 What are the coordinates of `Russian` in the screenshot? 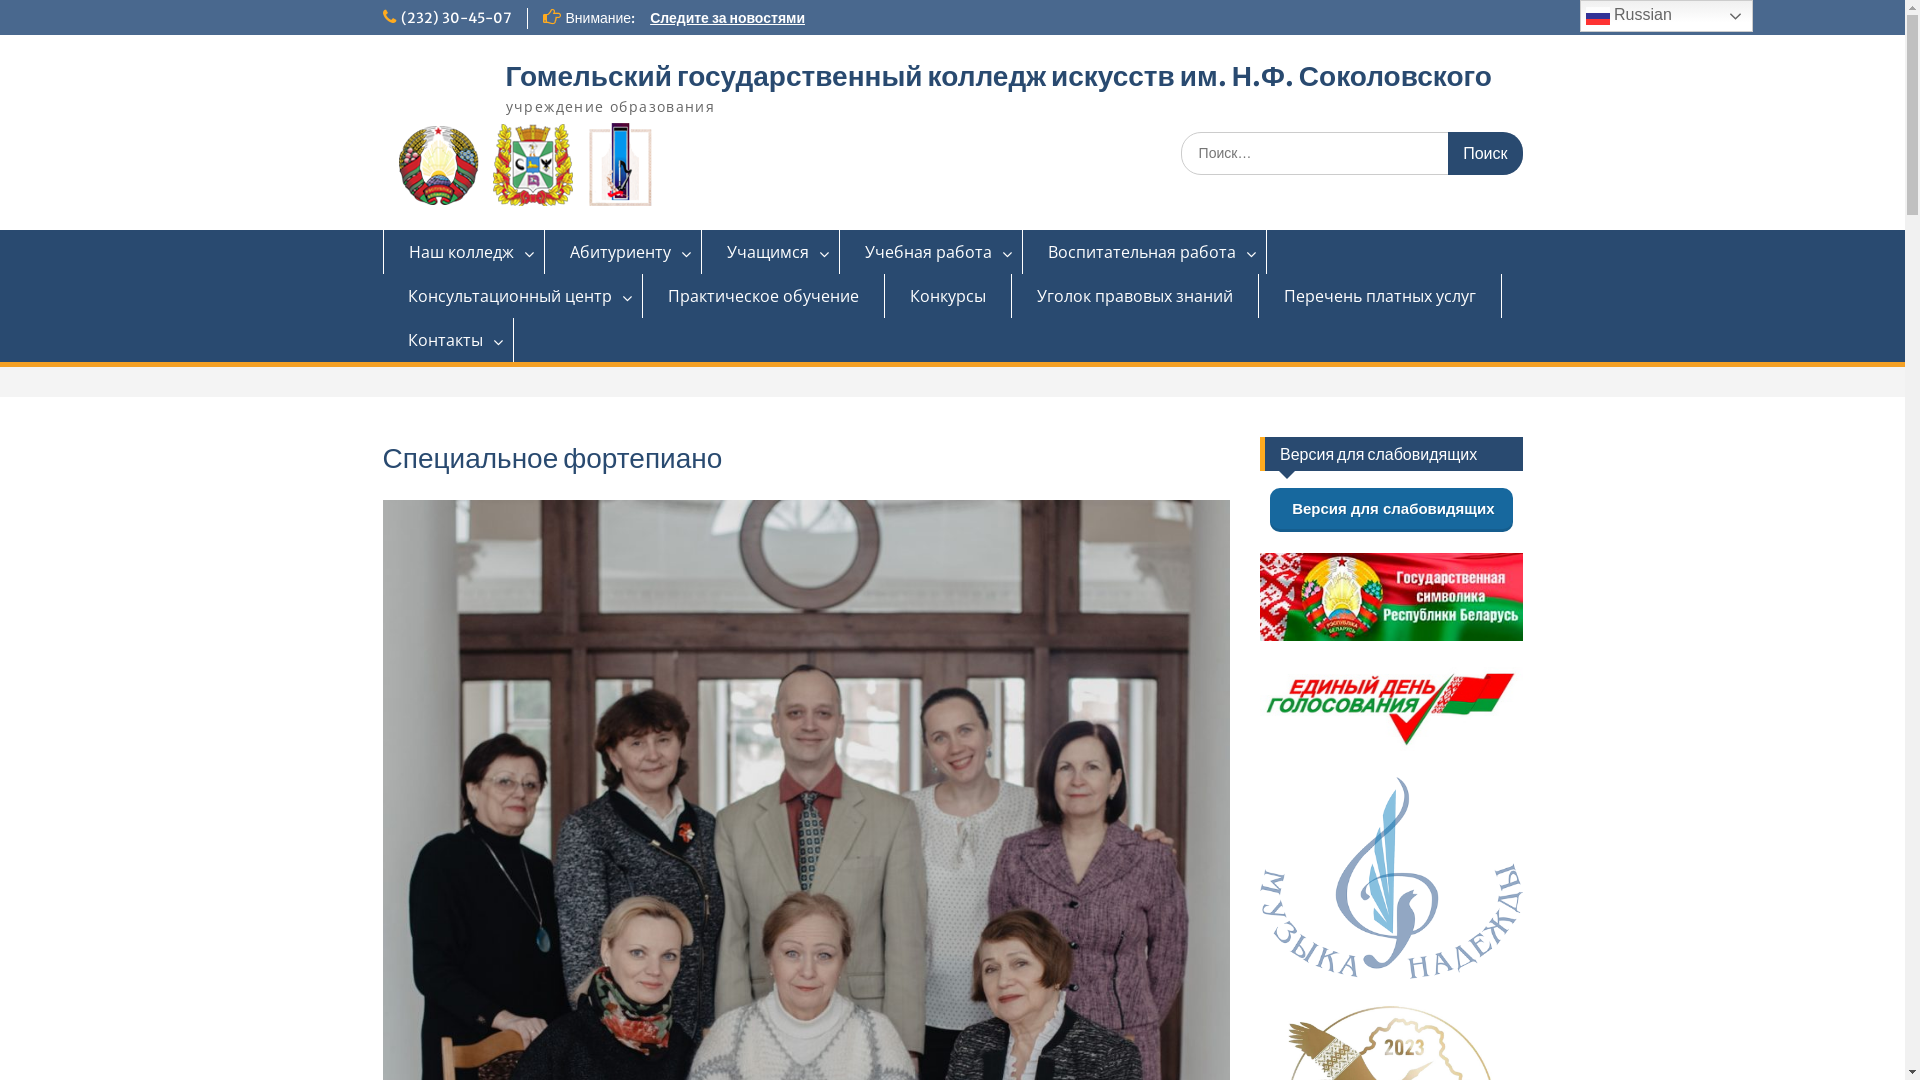 It's located at (1666, 16).